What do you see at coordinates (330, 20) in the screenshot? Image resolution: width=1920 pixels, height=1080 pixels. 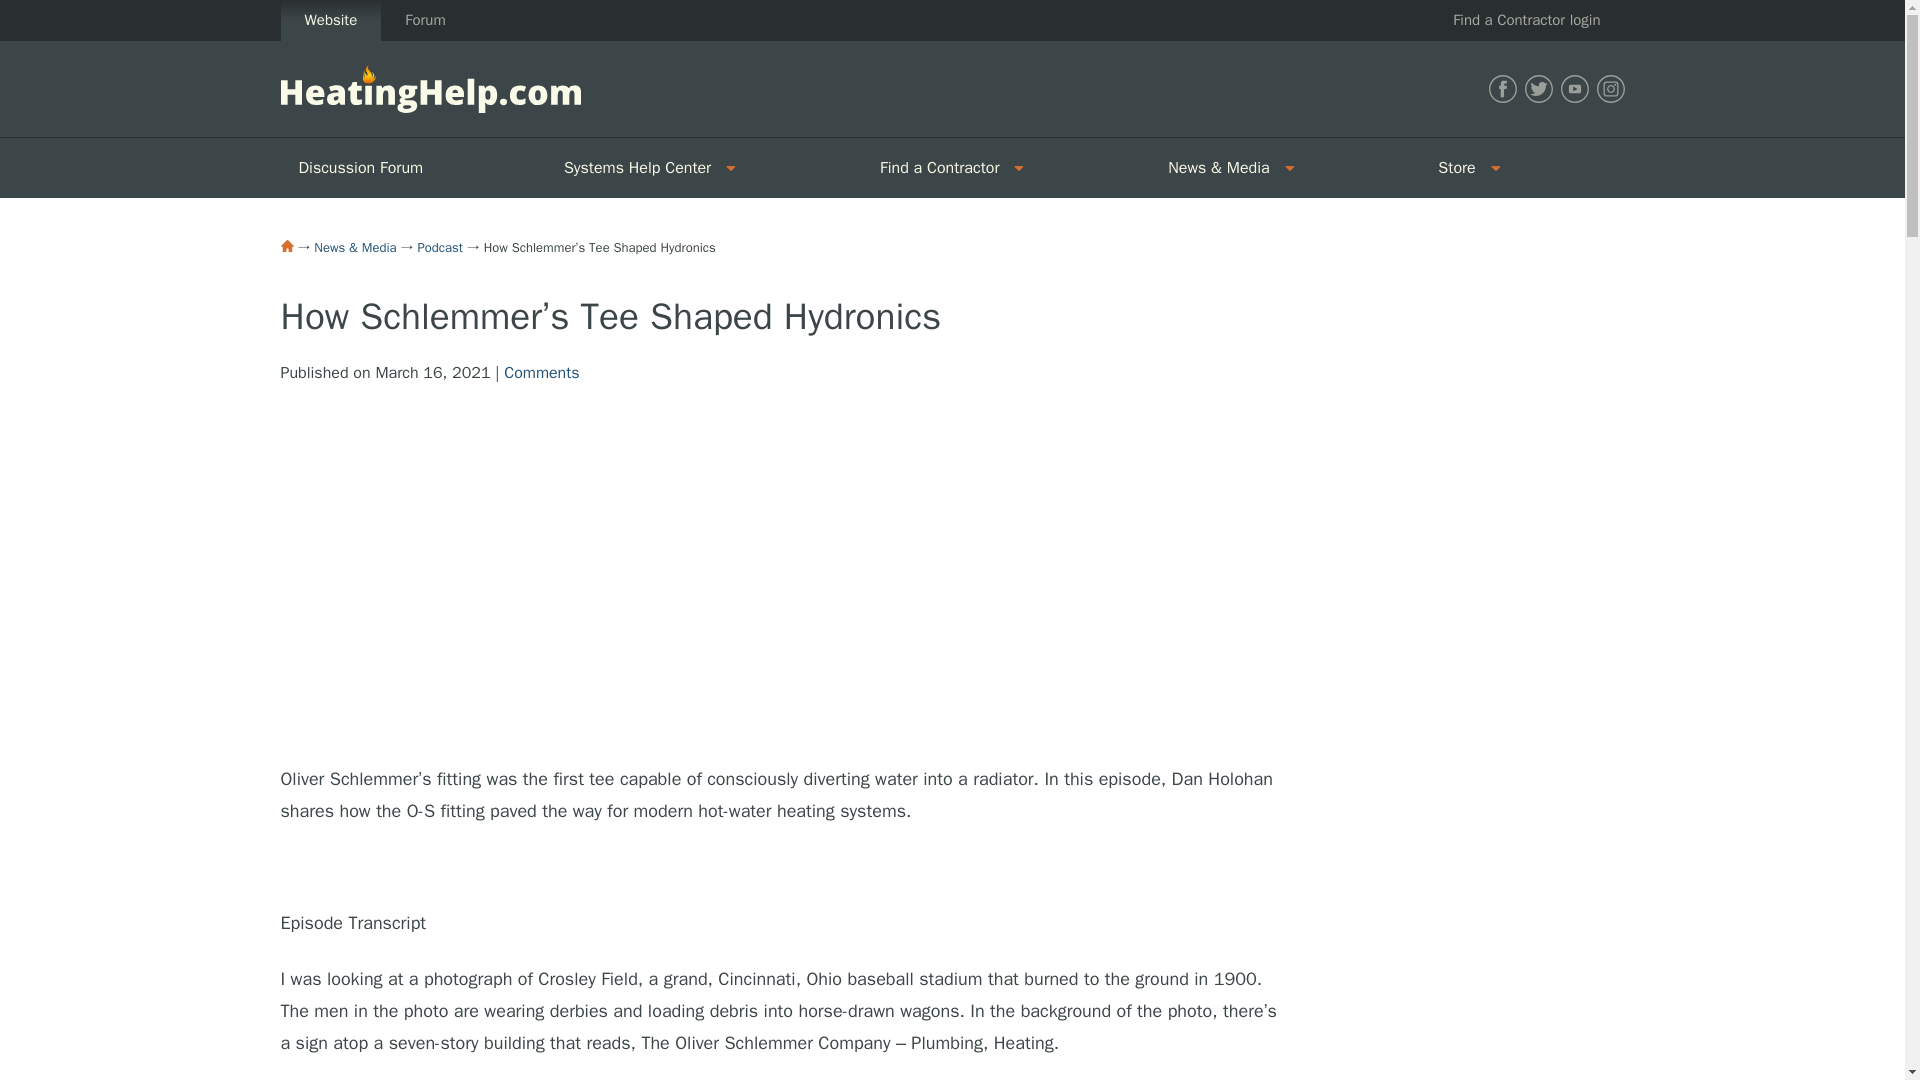 I see `Website` at bounding box center [330, 20].